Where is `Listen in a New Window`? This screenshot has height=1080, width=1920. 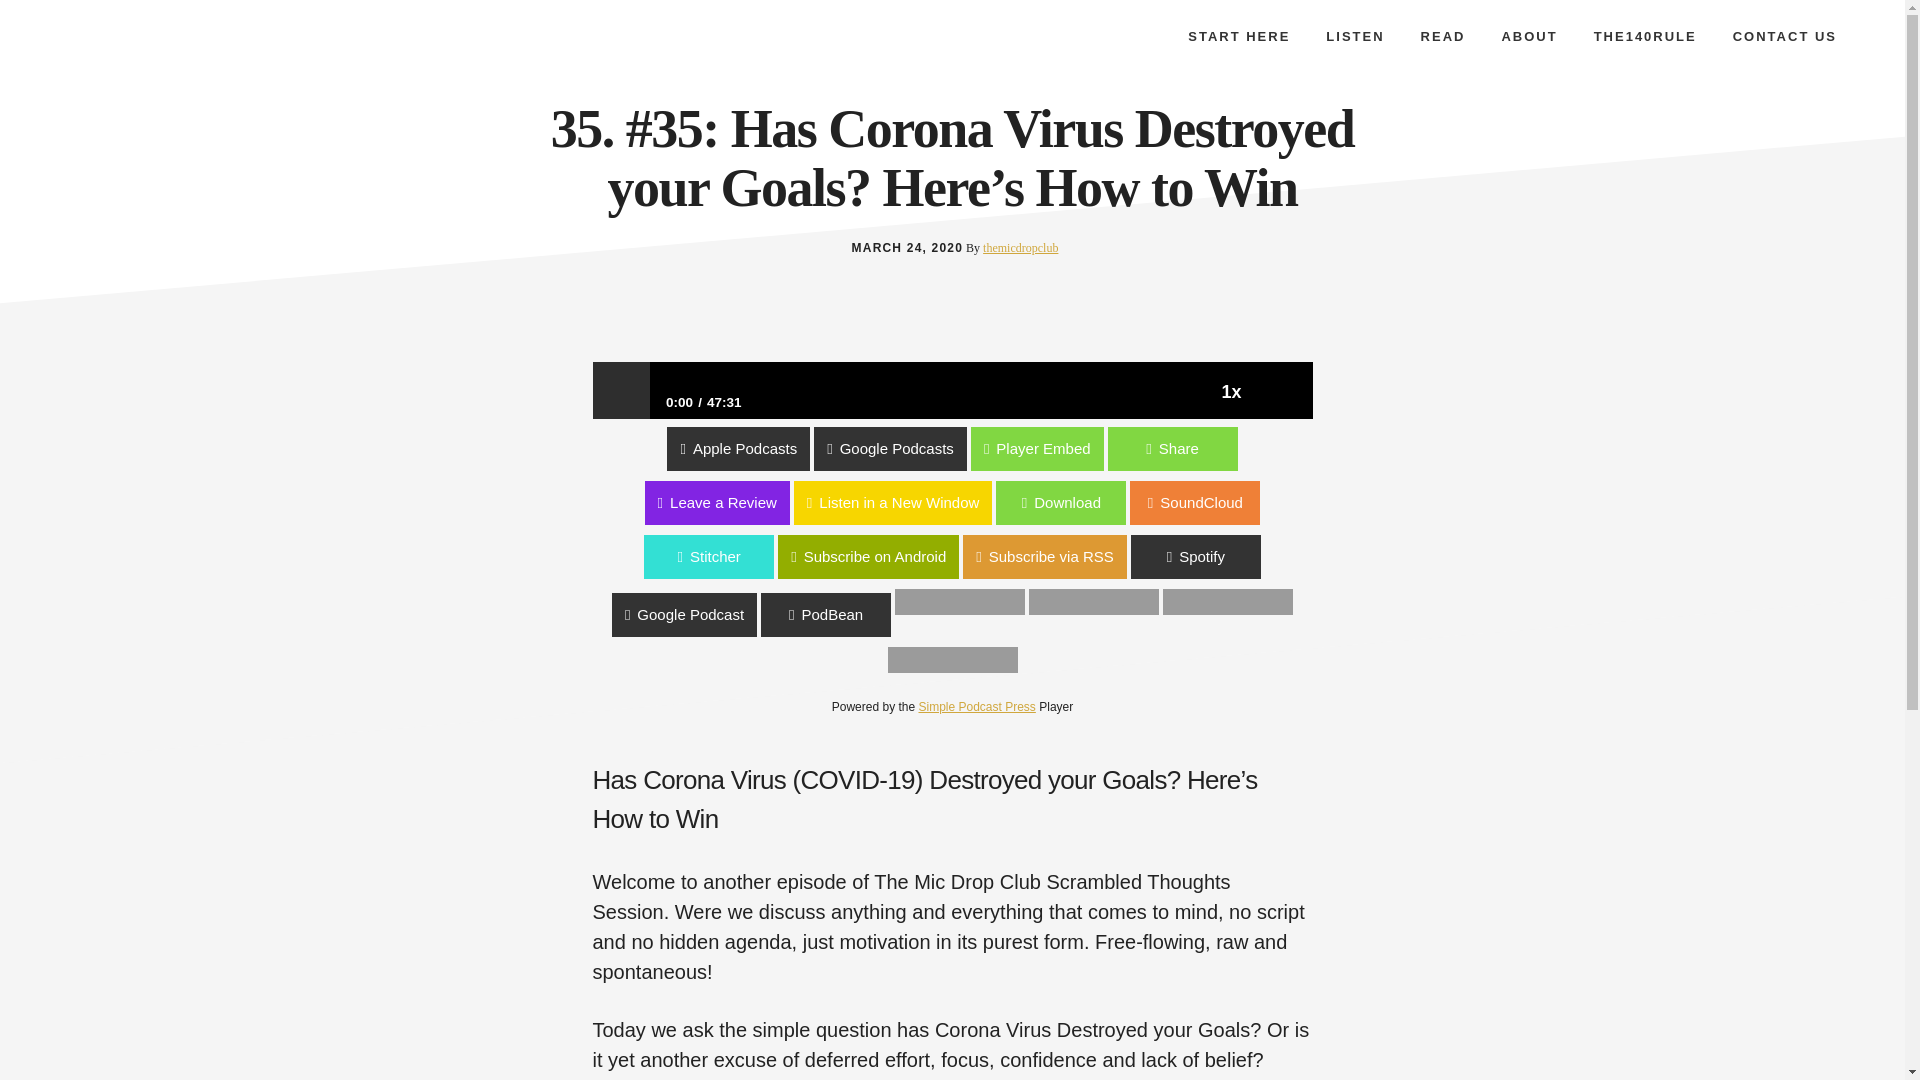 Listen in a New Window is located at coordinates (100, 502).